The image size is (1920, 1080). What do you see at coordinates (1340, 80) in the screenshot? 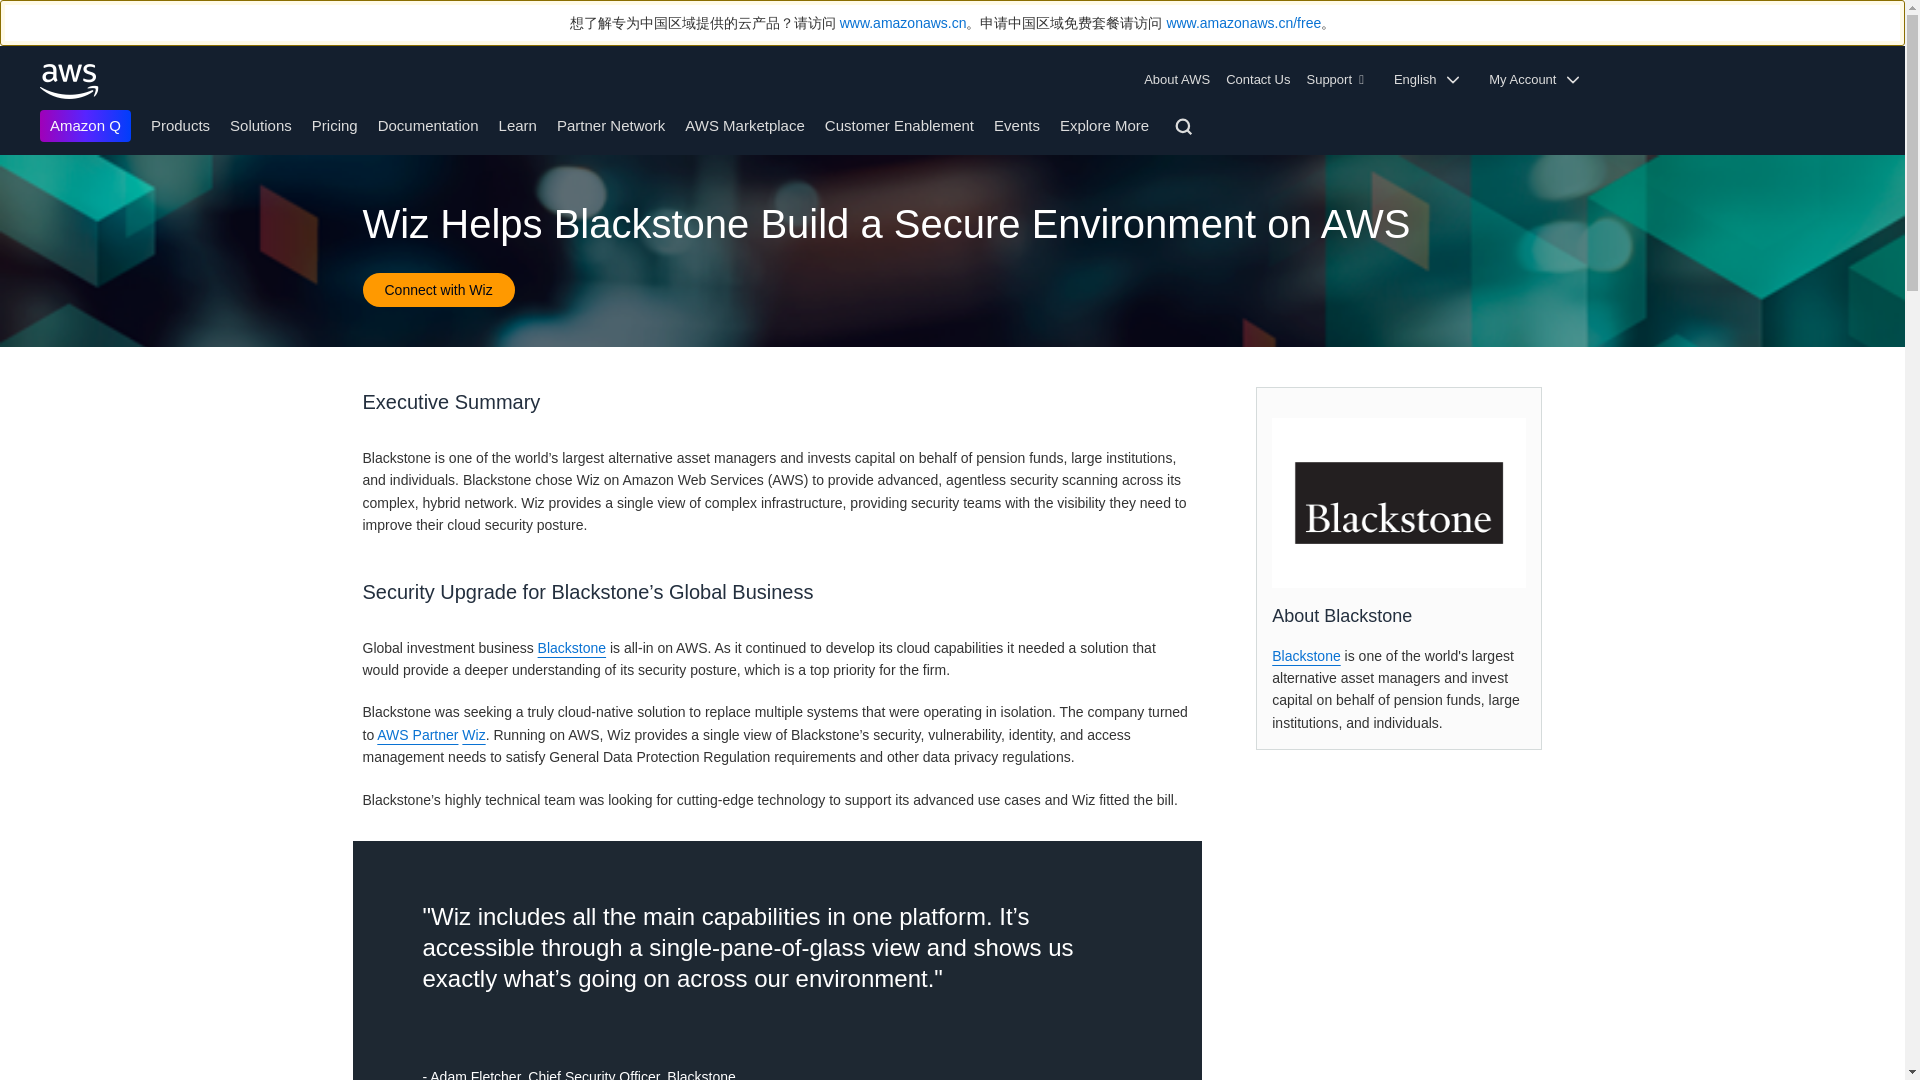
I see `Support ` at bounding box center [1340, 80].